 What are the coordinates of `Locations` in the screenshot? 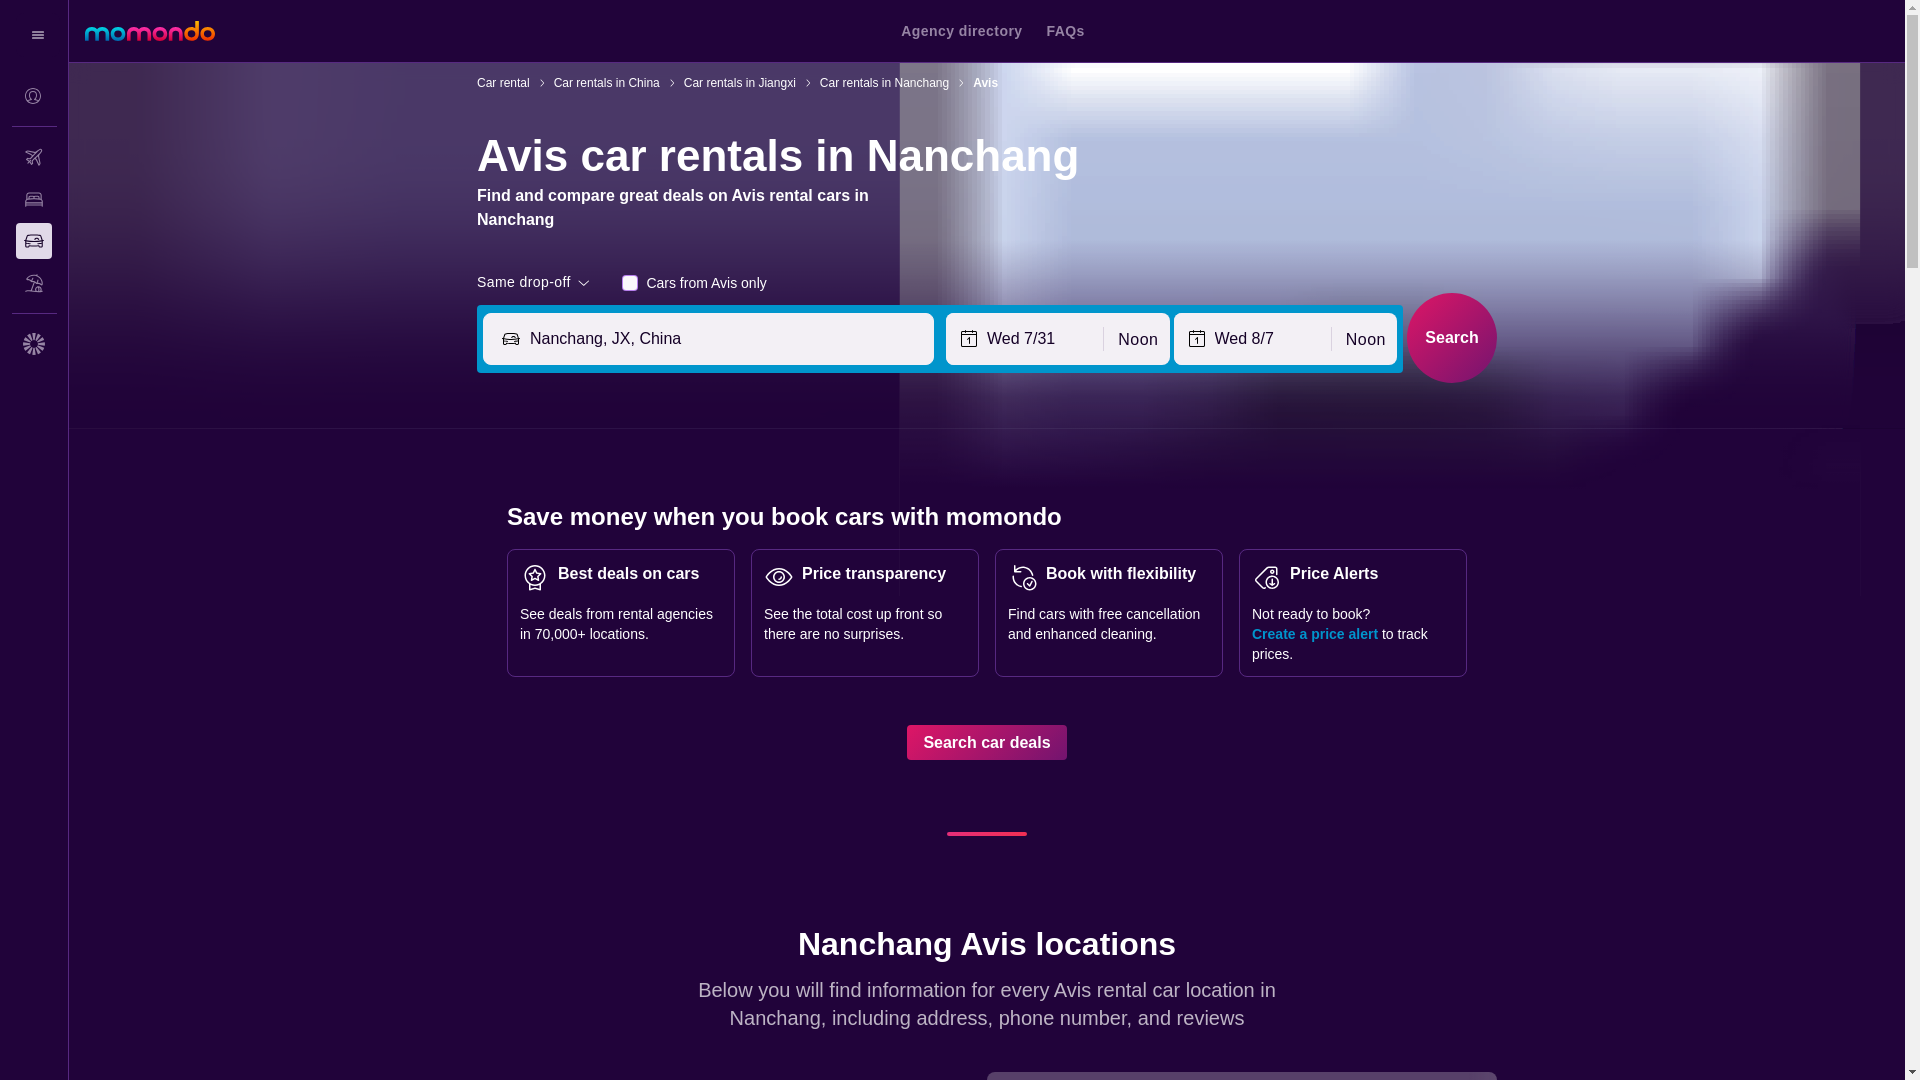 It's located at (707, 1076).